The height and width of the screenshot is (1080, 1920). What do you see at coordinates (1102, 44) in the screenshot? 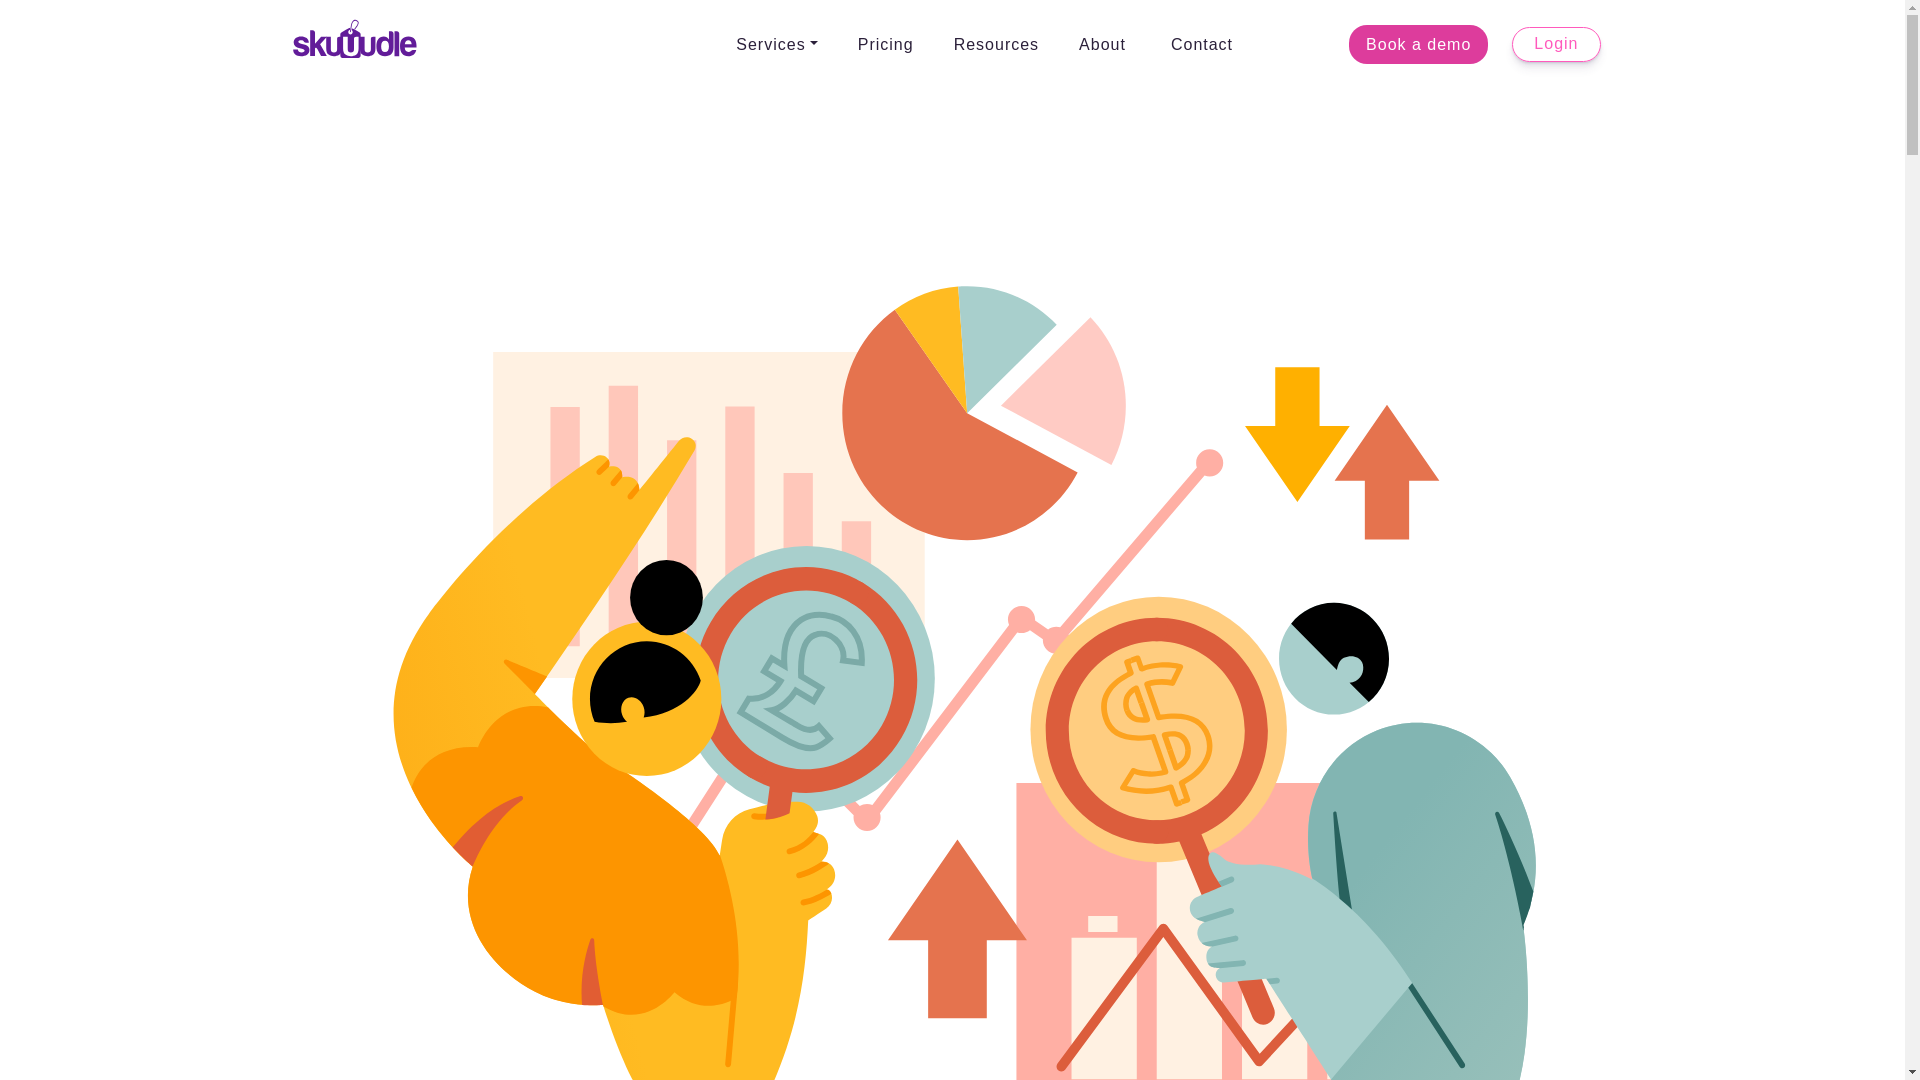
I see `About` at bounding box center [1102, 44].